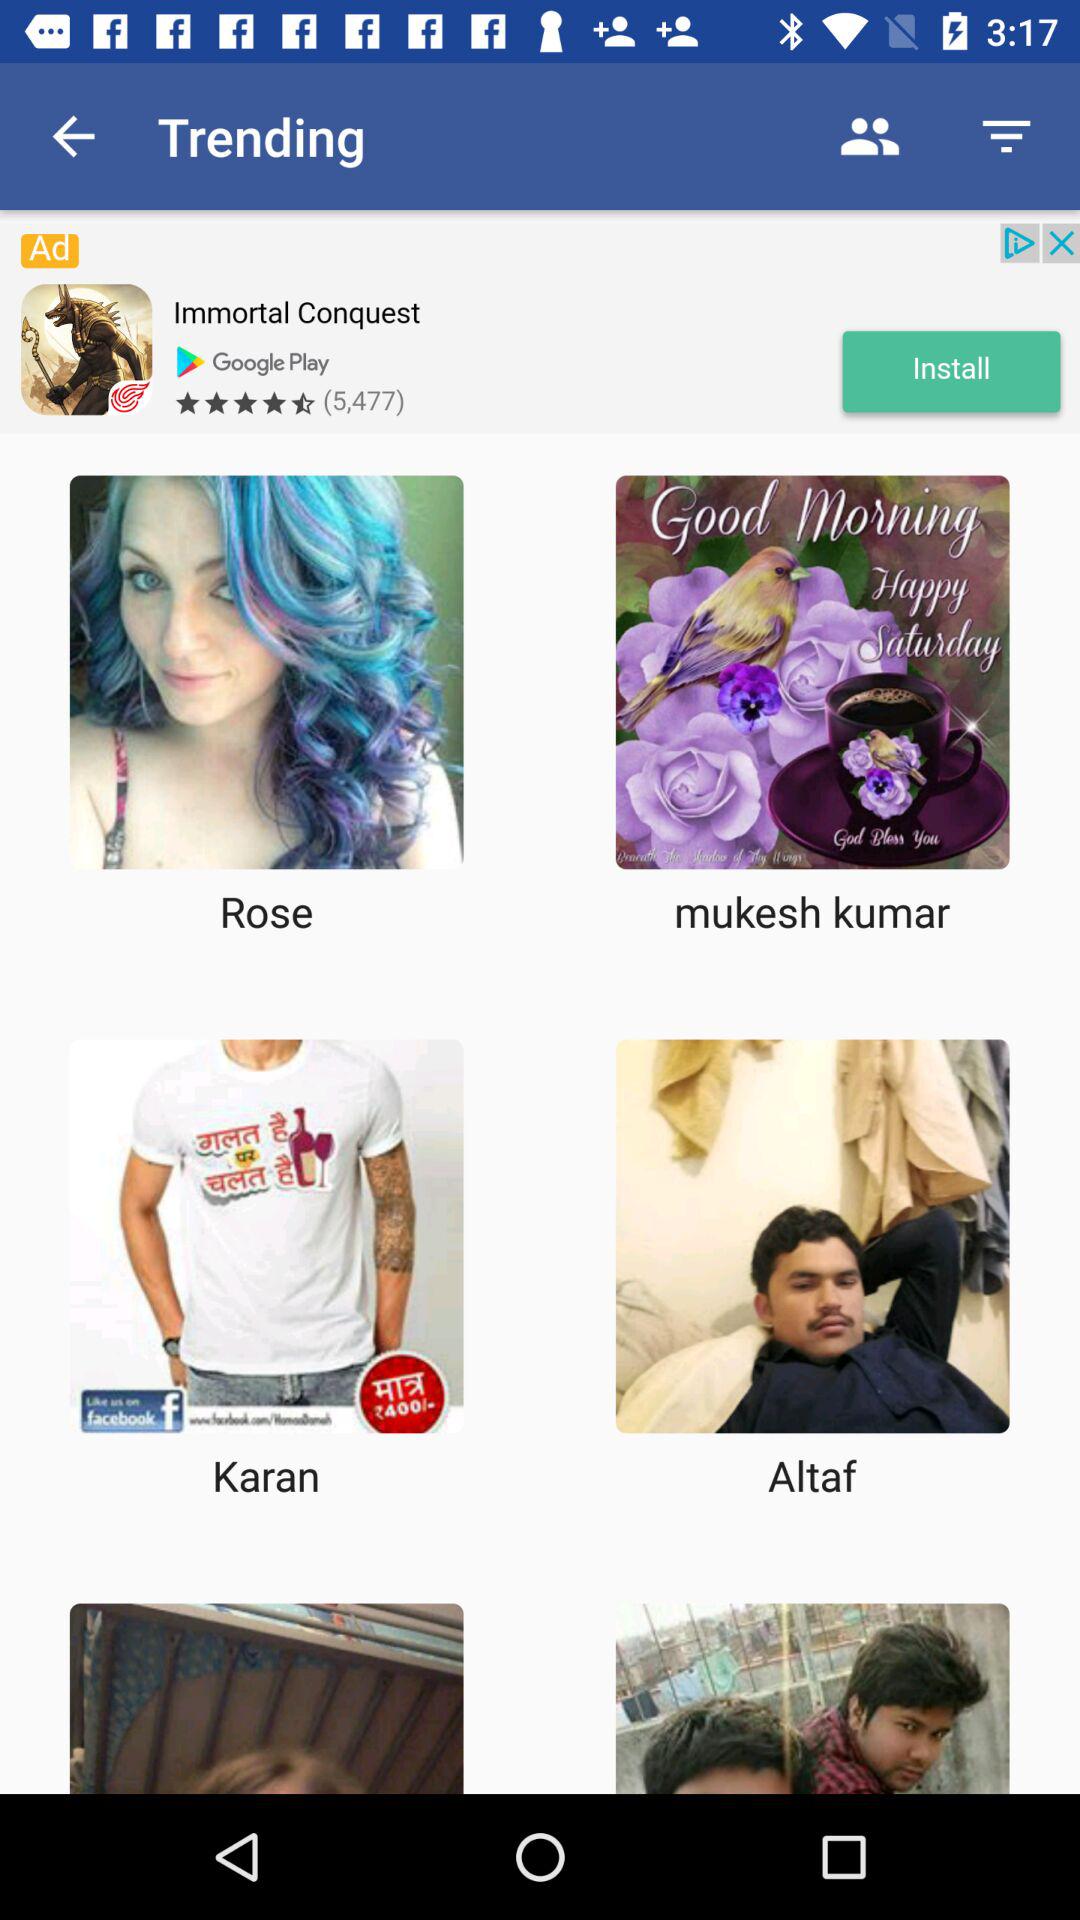  Describe the element at coordinates (812, 1698) in the screenshot. I see `choose box` at that location.